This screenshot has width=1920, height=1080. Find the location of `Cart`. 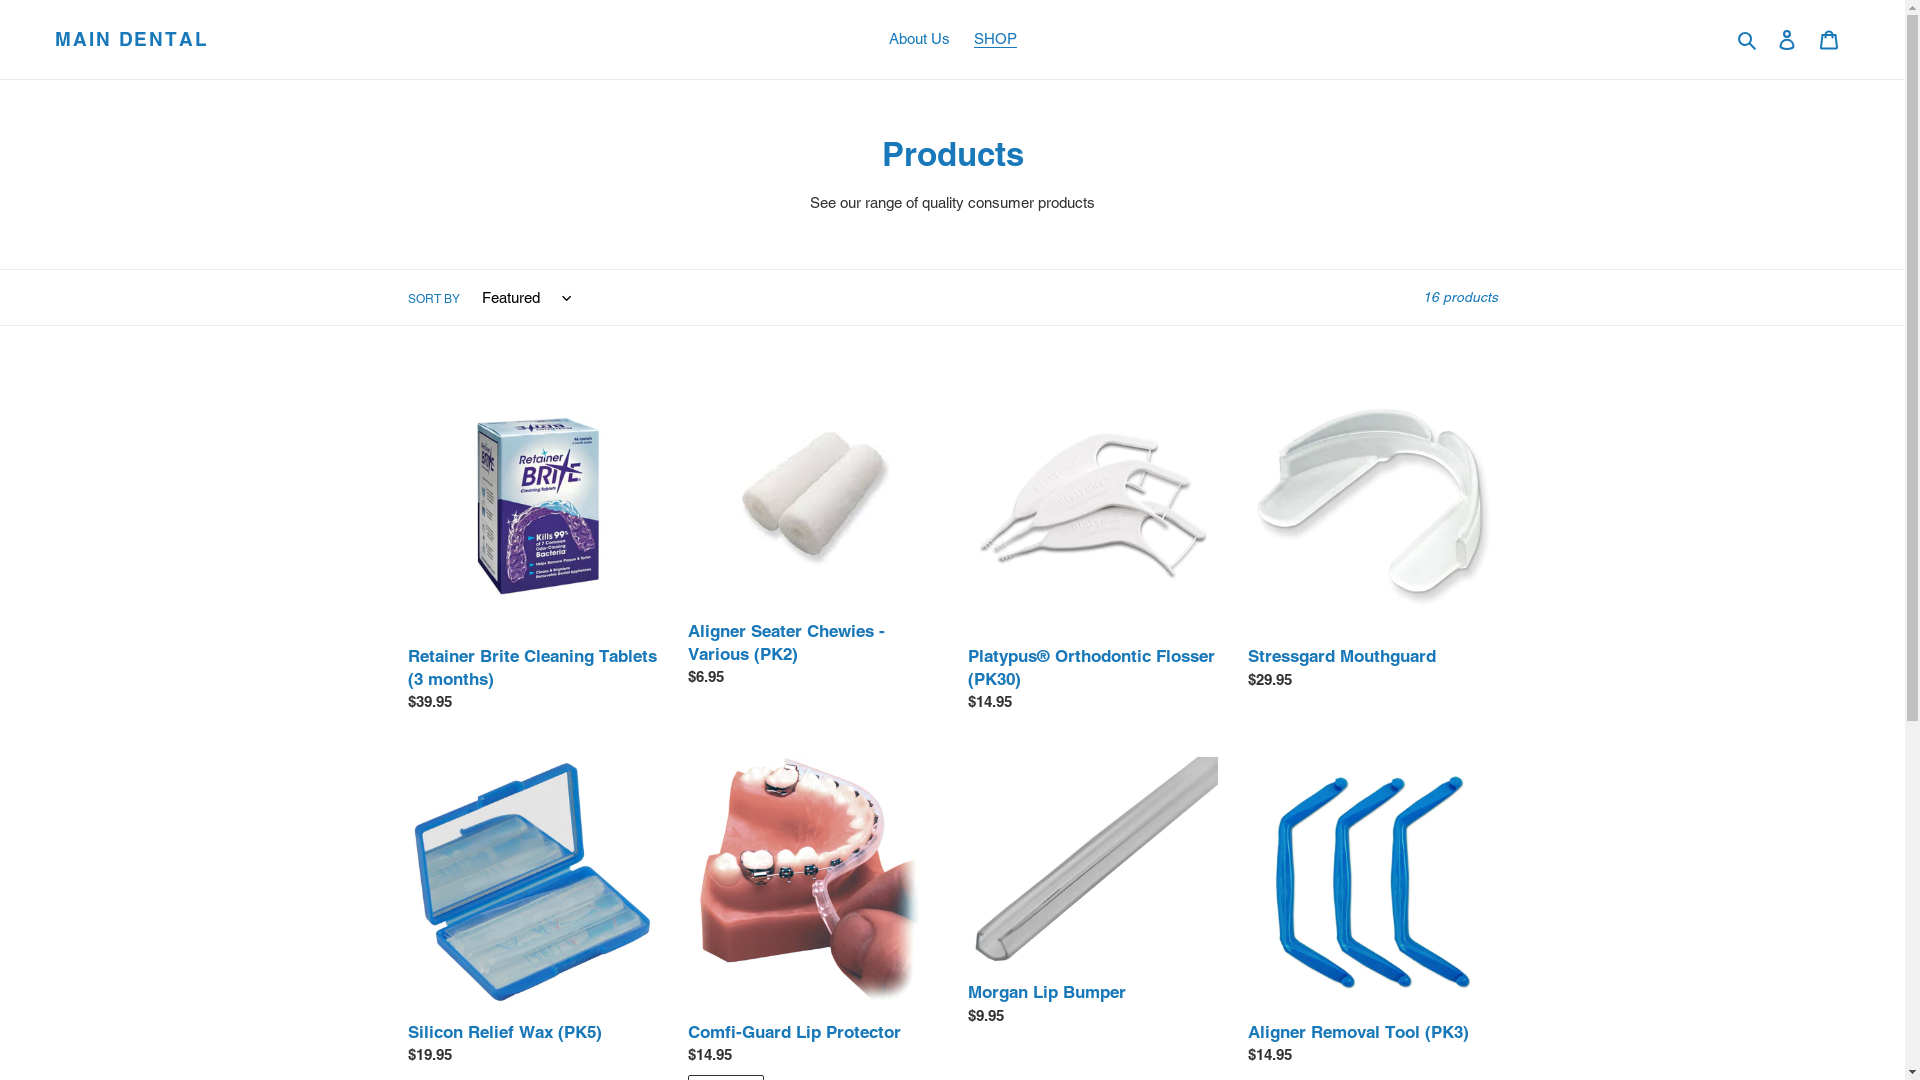

Cart is located at coordinates (1829, 40).